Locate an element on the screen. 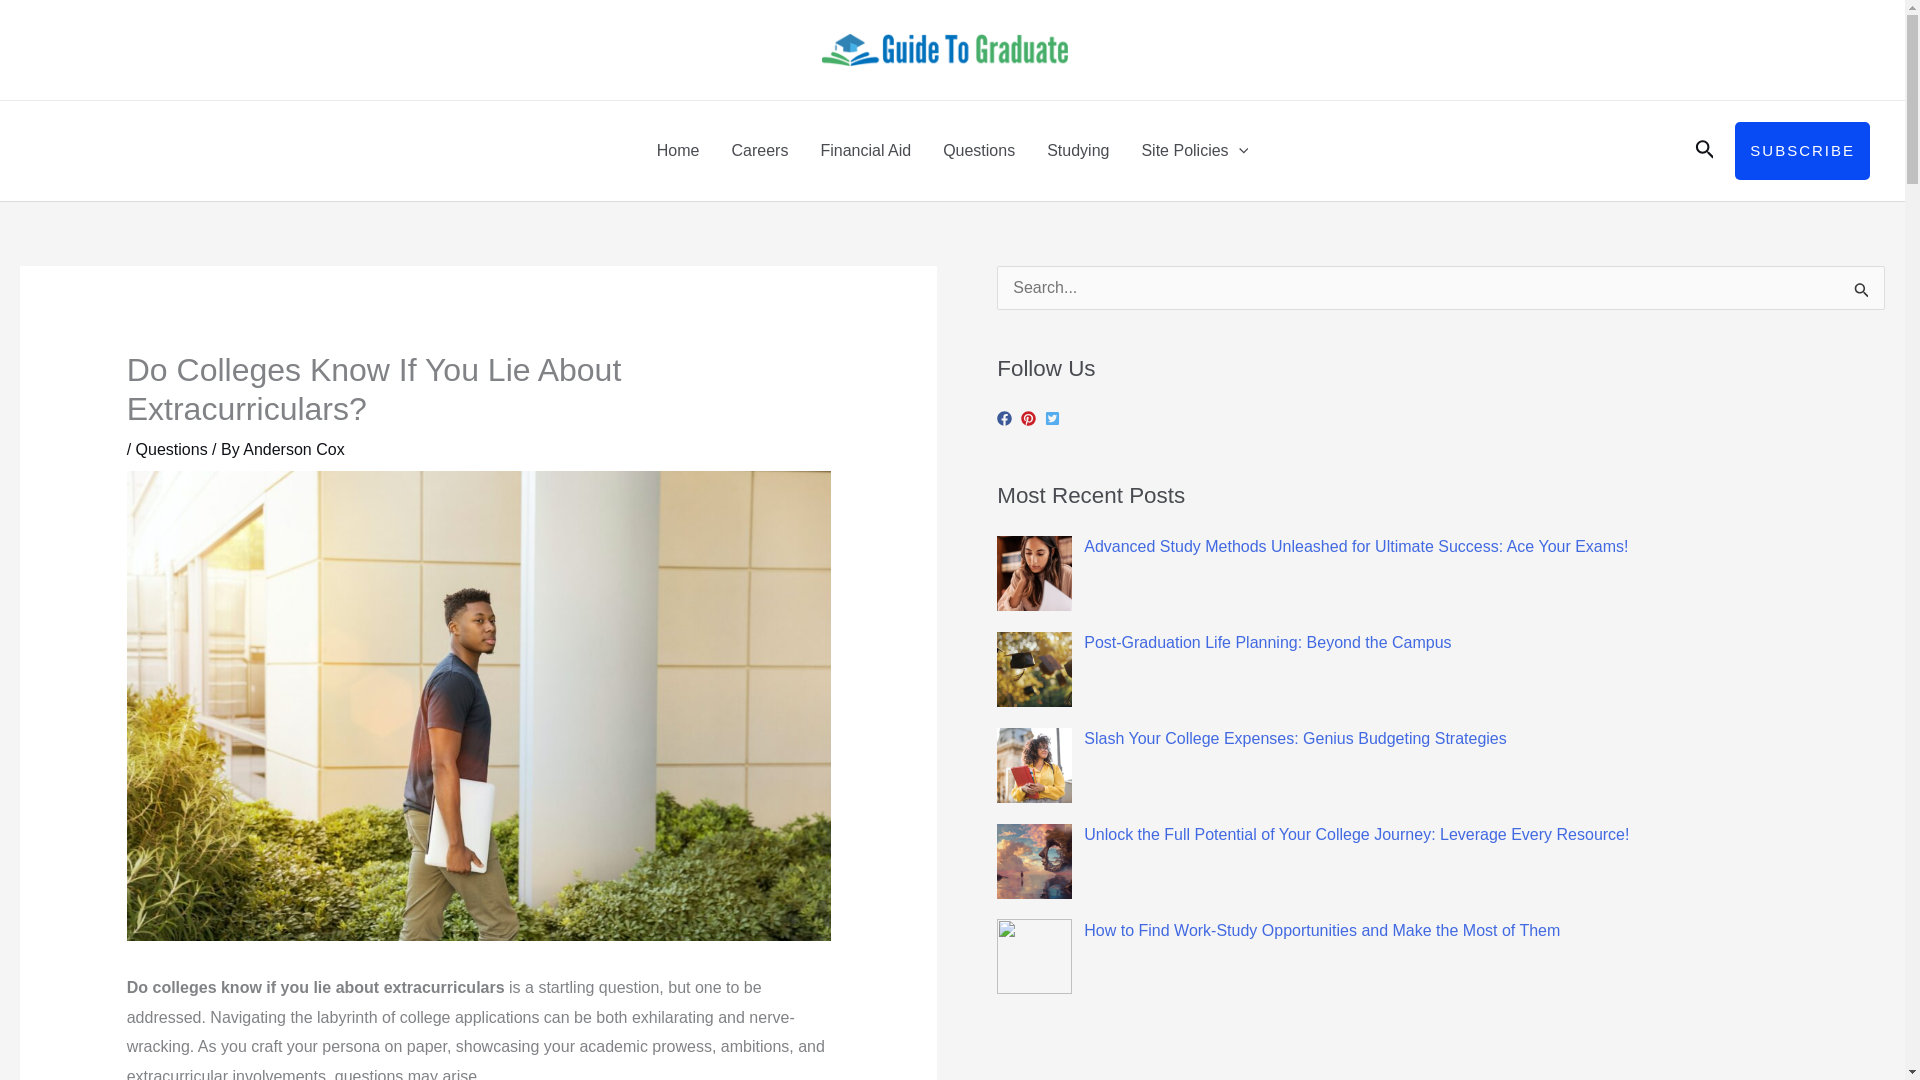 Image resolution: width=1920 pixels, height=1080 pixels. Studying is located at coordinates (1078, 150).